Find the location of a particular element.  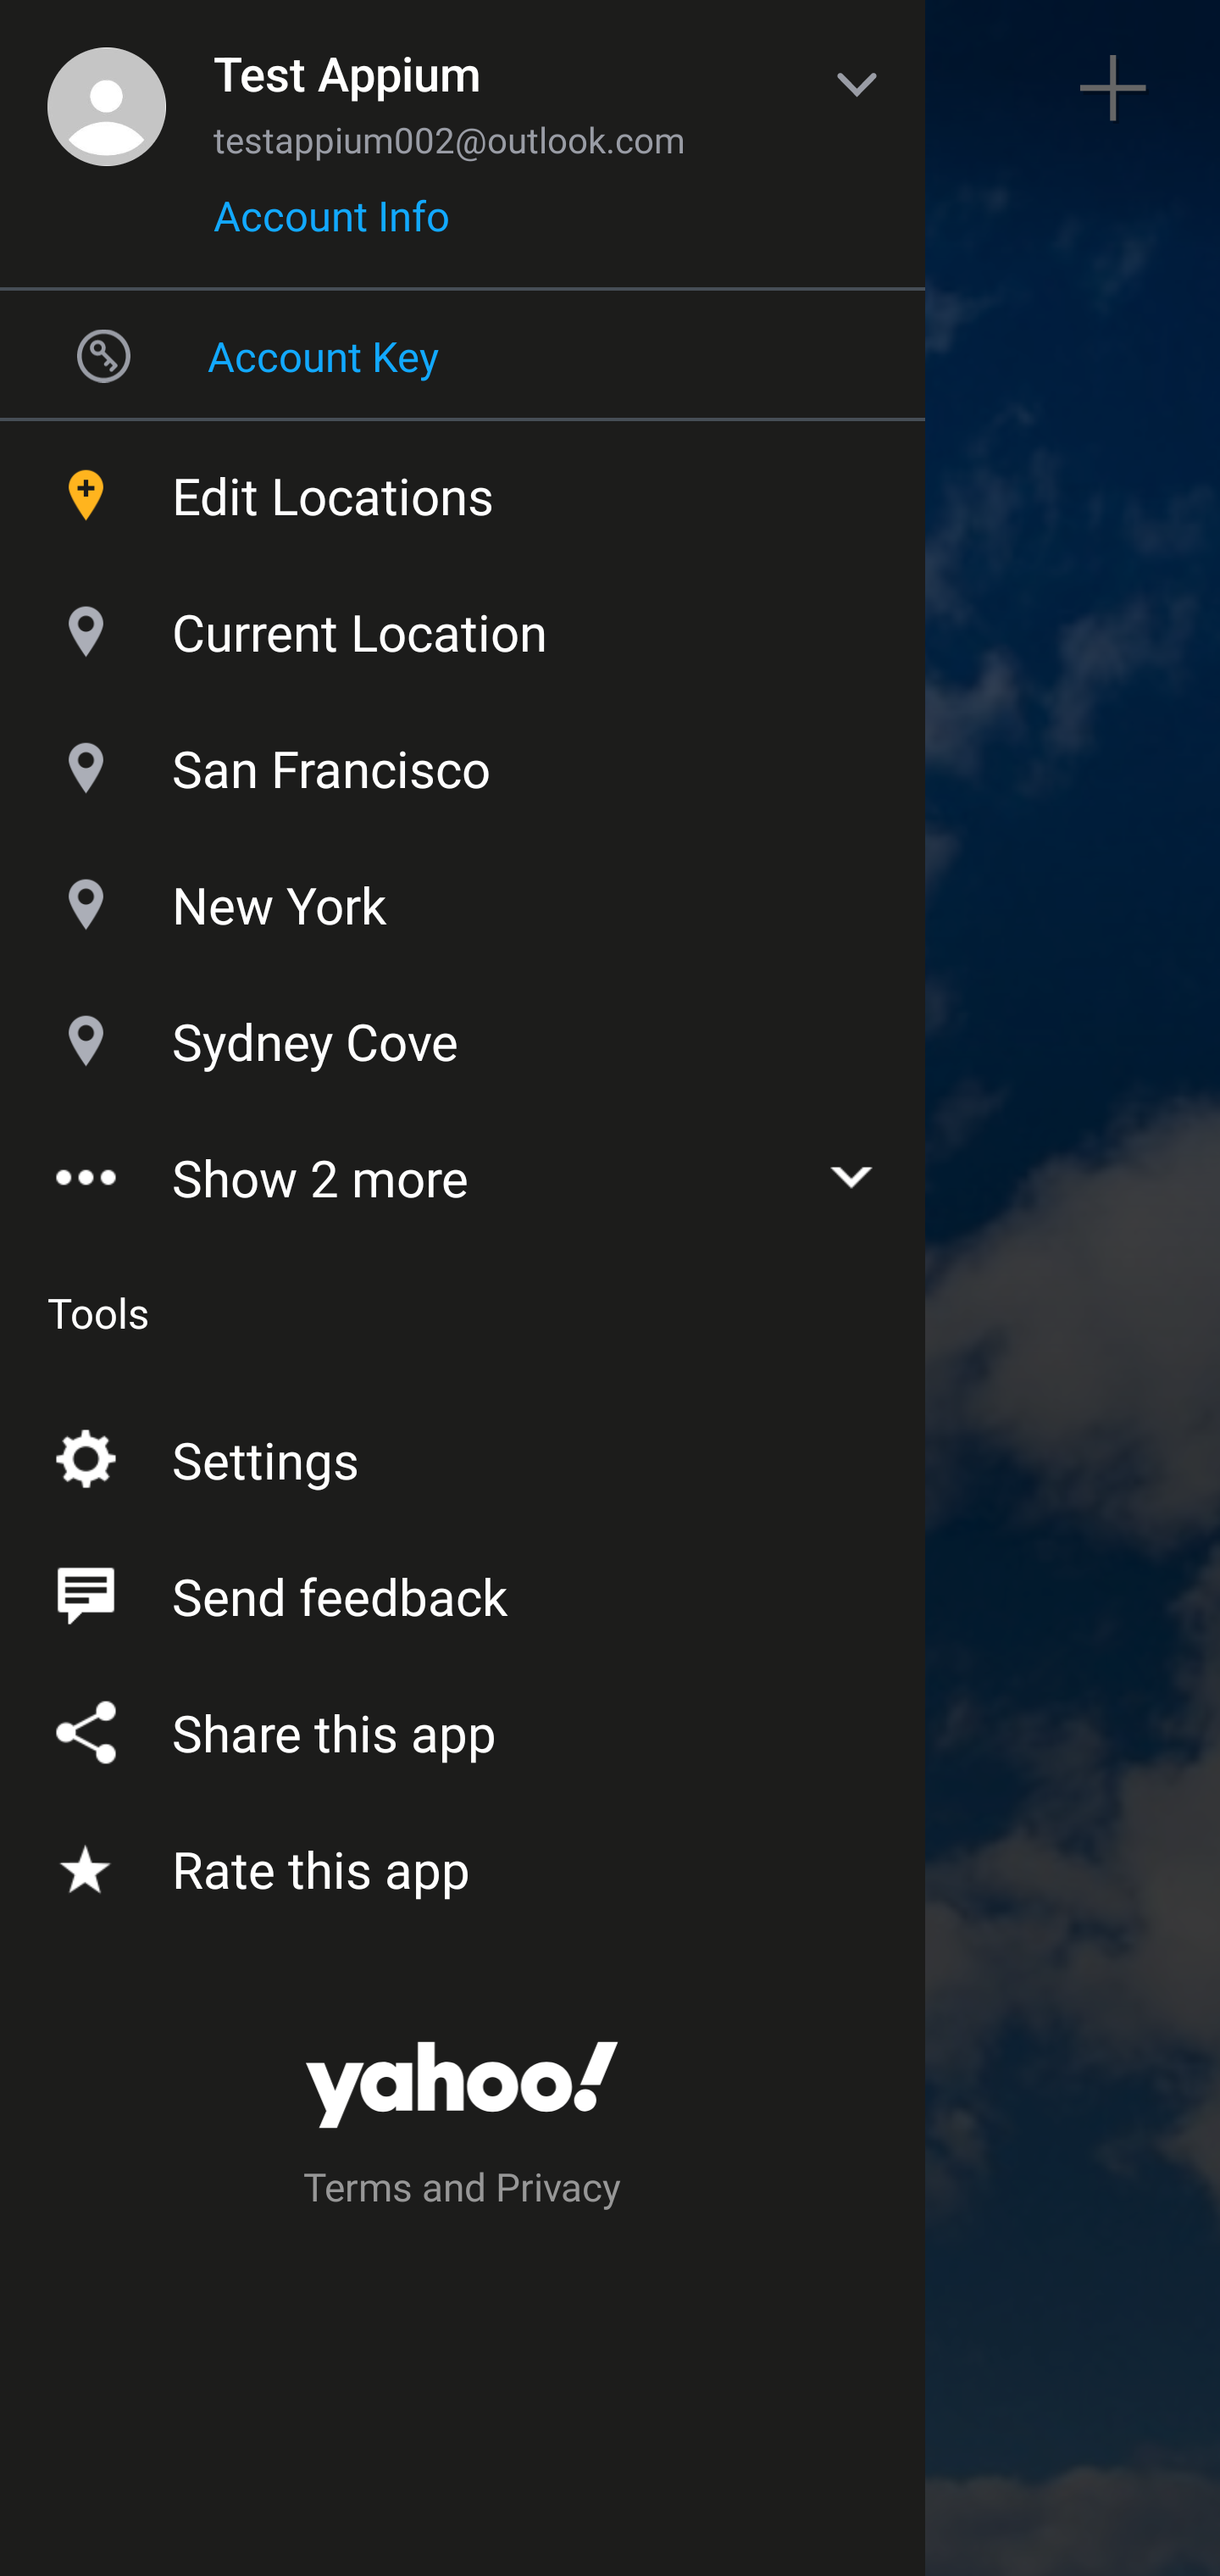

Sidebar is located at coordinates (105, 88).